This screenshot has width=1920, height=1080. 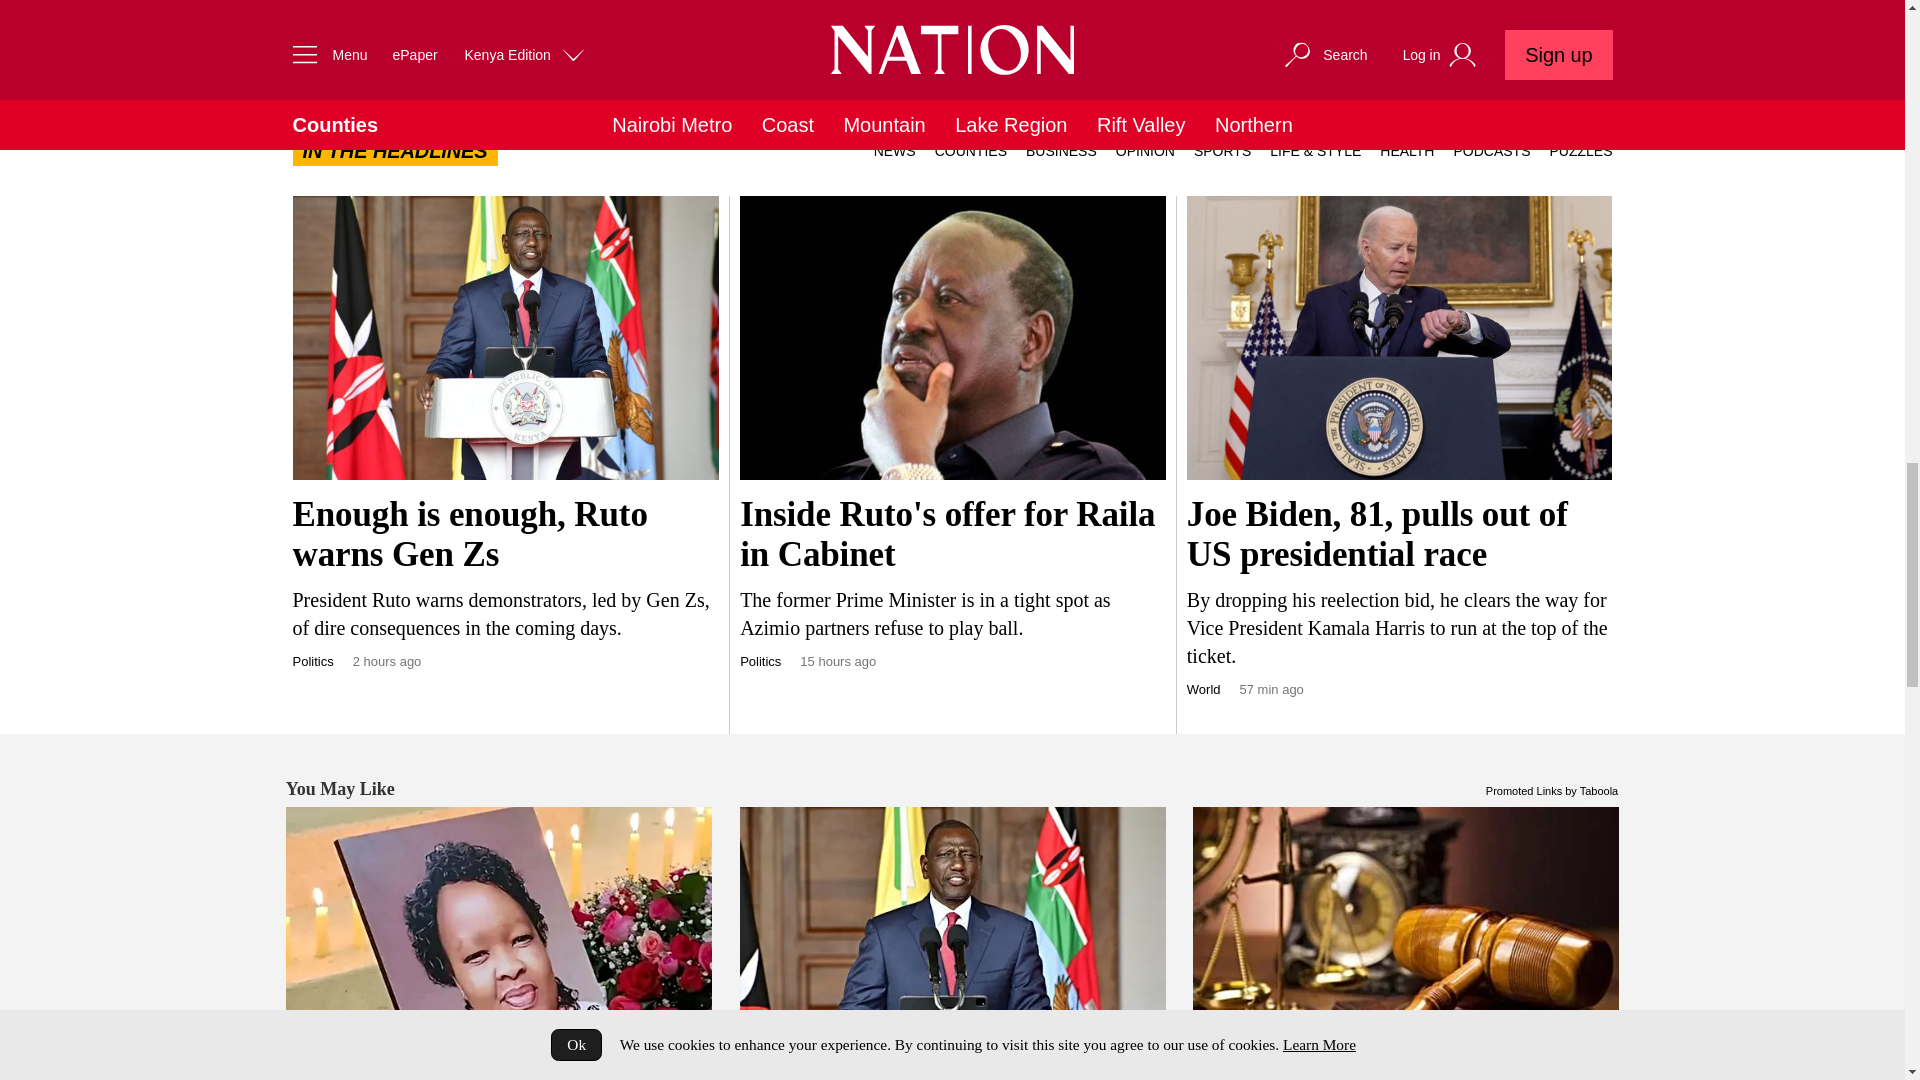 What do you see at coordinates (499, 943) in the screenshot?
I see `Husband arrested as wife's dismembered body found in Nandi` at bounding box center [499, 943].